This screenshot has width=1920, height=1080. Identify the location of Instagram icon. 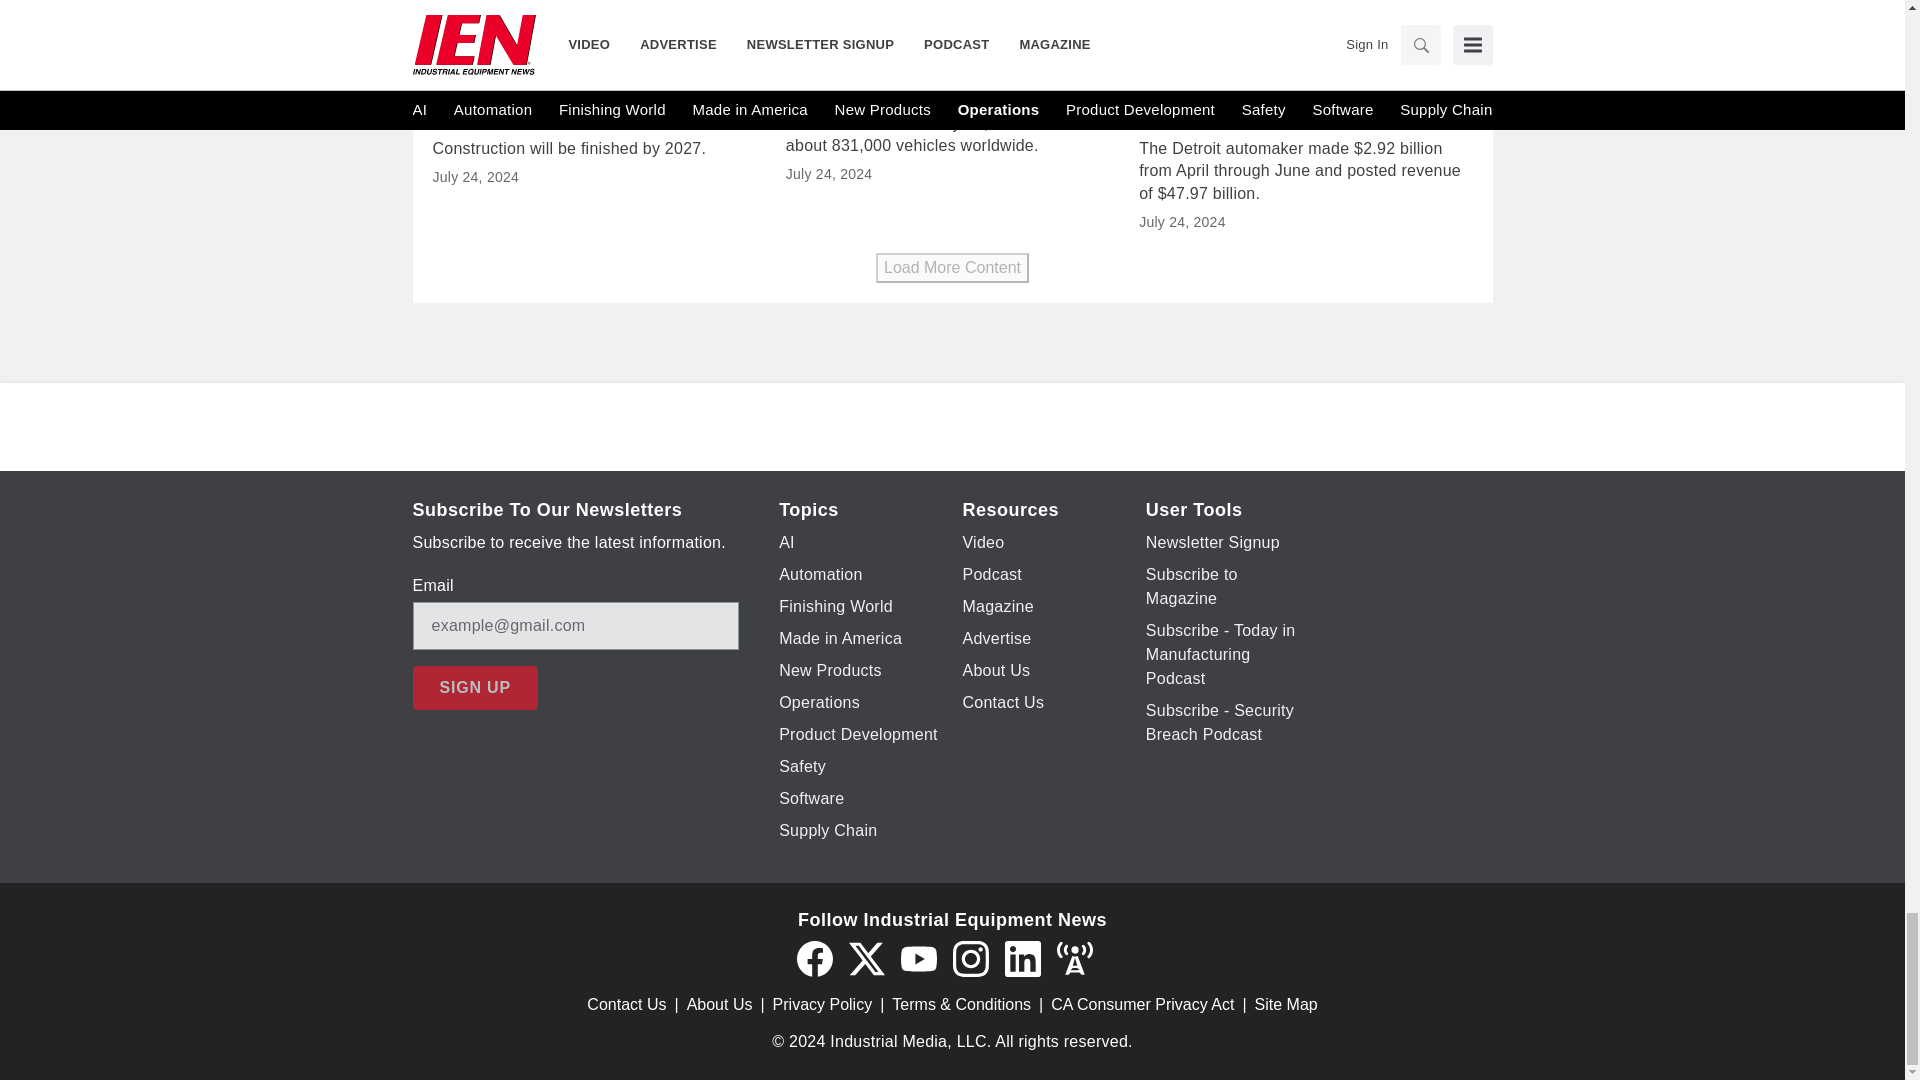
(970, 958).